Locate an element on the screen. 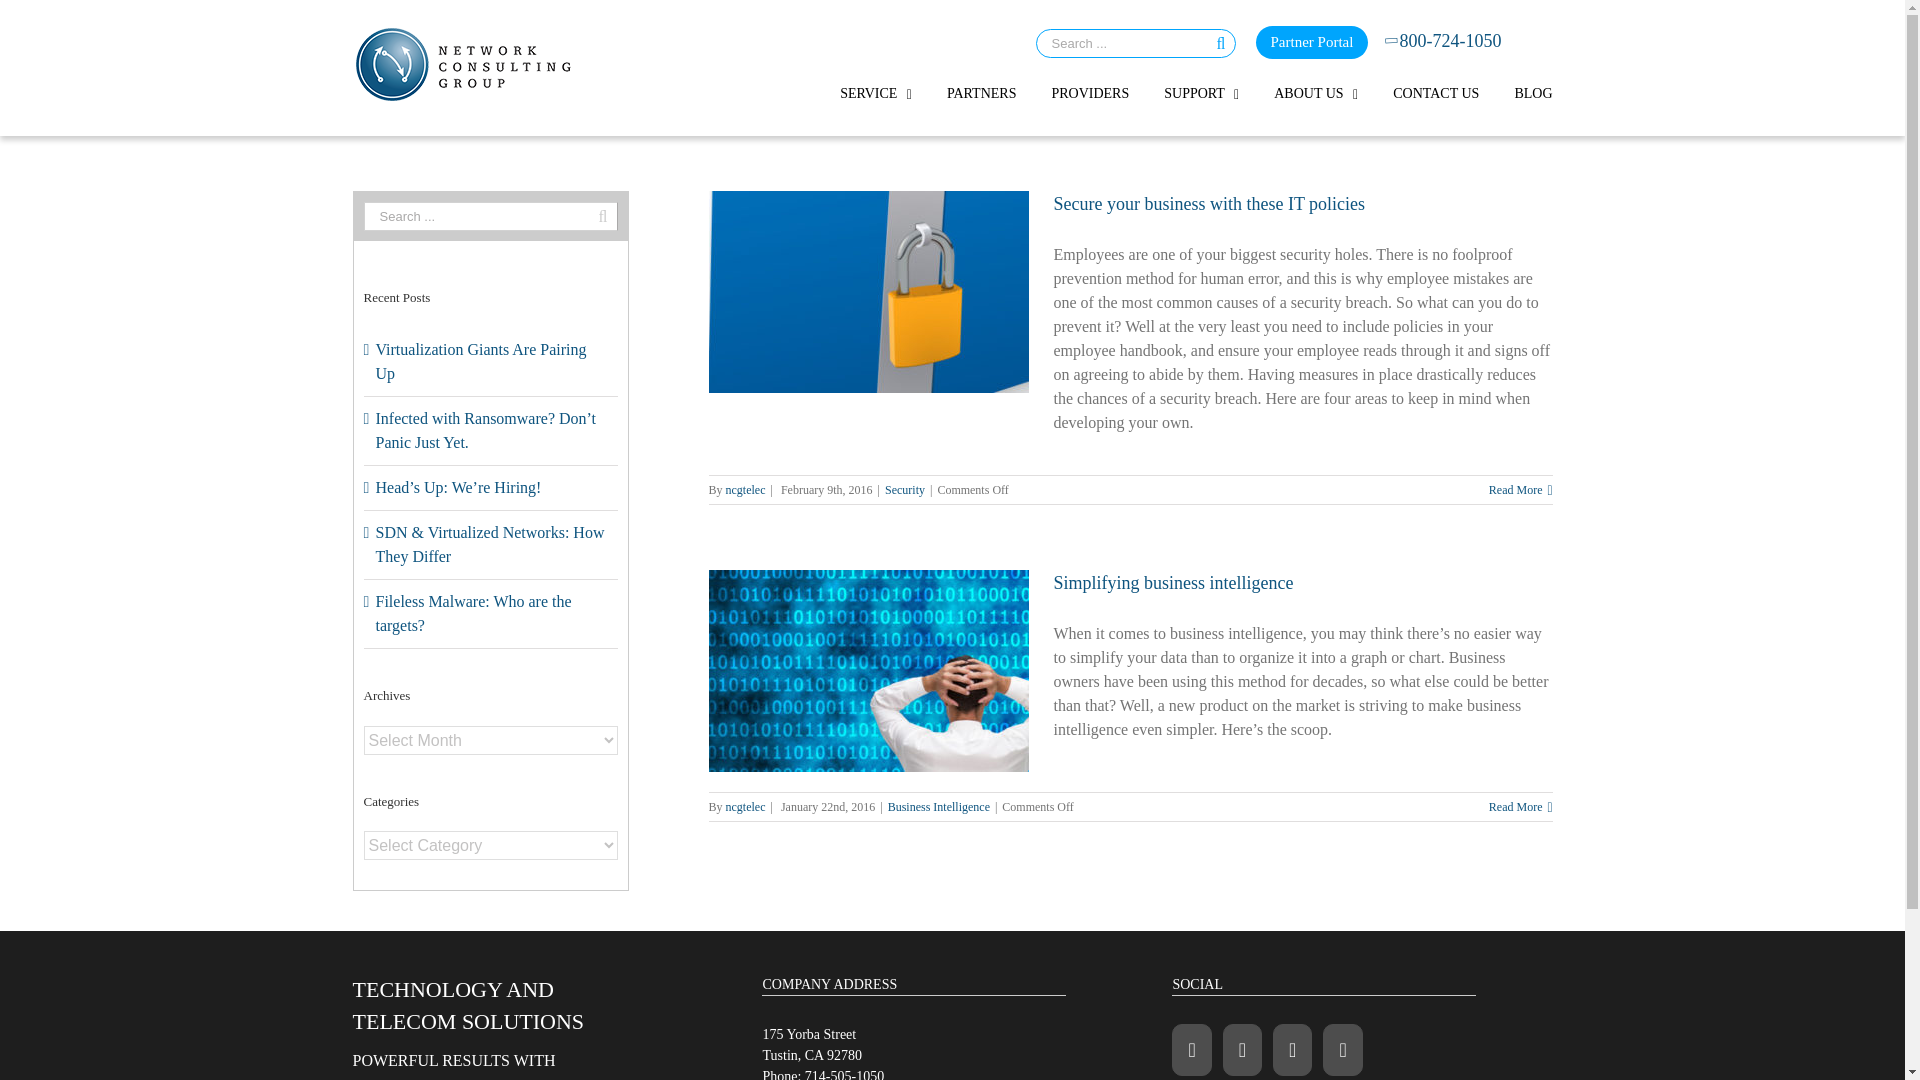 This screenshot has height=1080, width=1920. Read More is located at coordinates (1516, 489).